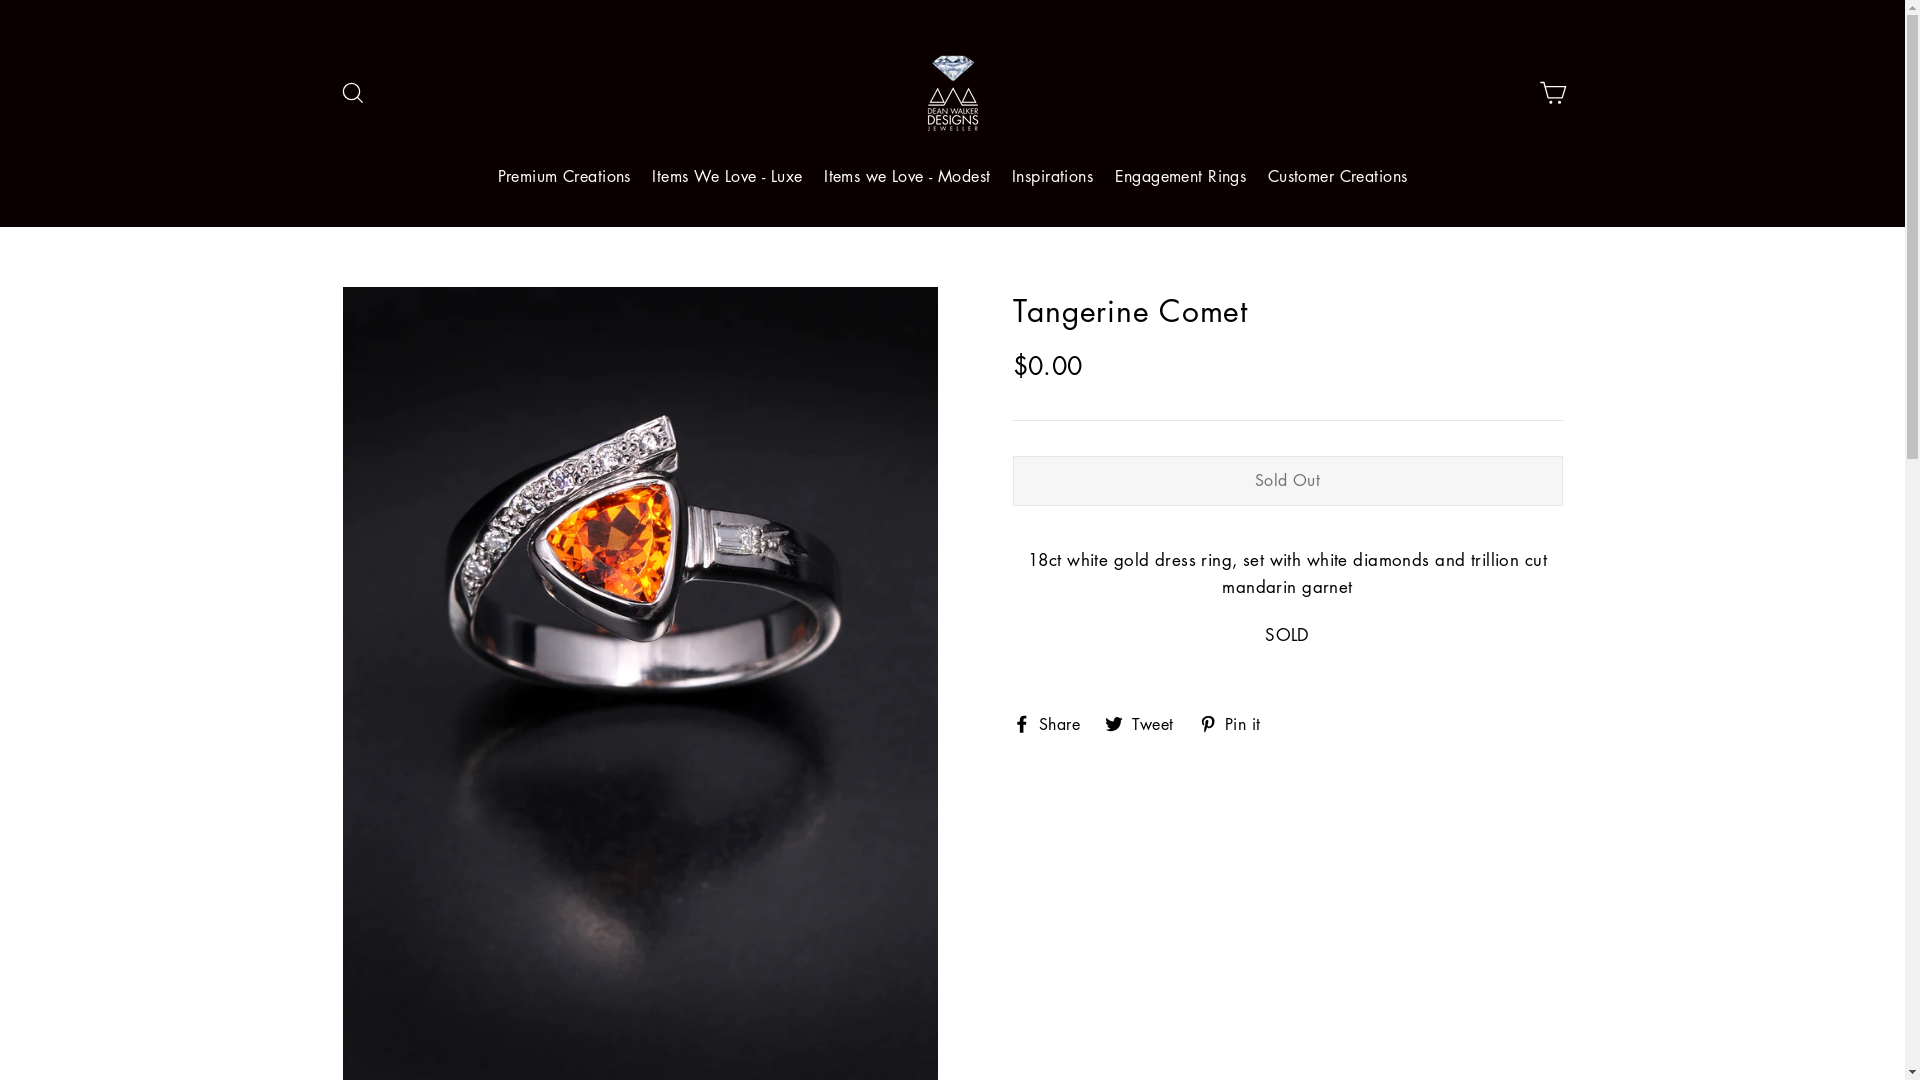 The width and height of the screenshot is (1920, 1080). I want to click on Customer Creations, so click(1338, 178).